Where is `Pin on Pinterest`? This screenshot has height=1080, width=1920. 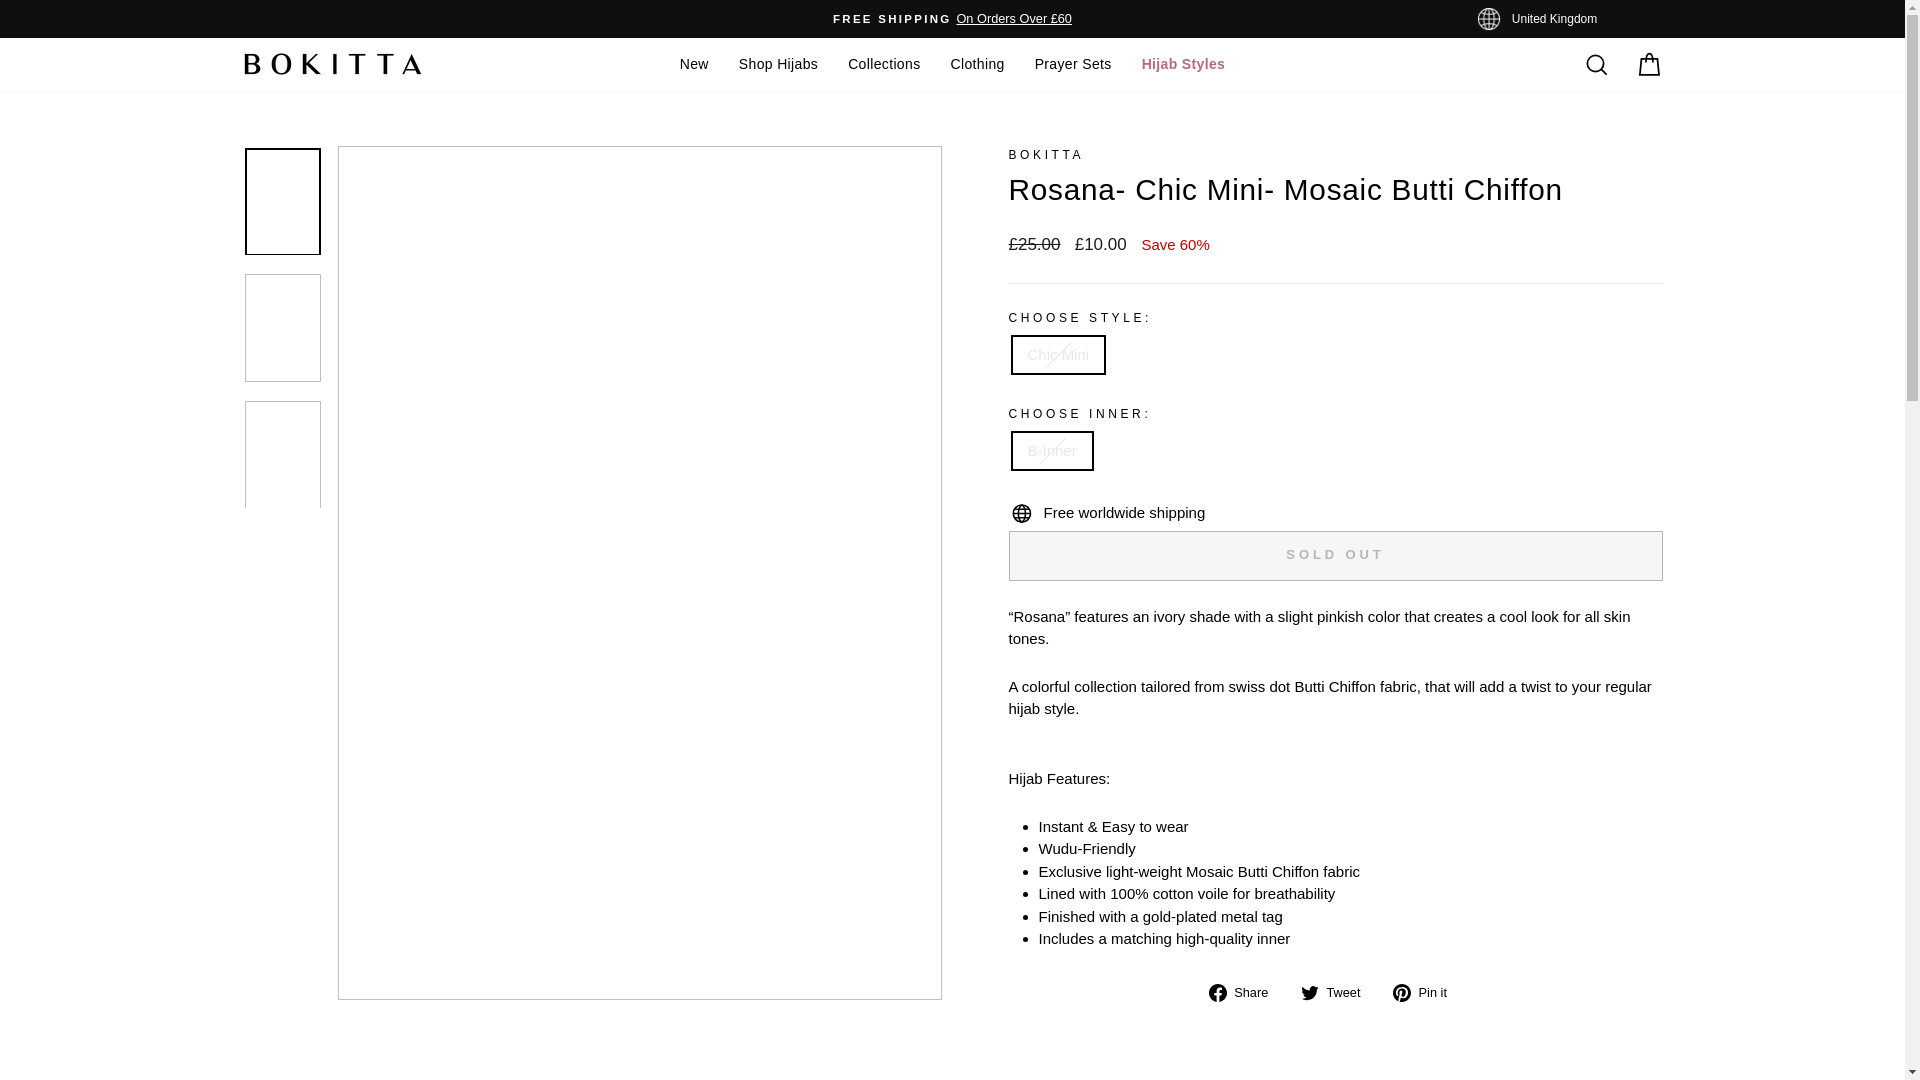
Pin on Pinterest is located at coordinates (1427, 992).